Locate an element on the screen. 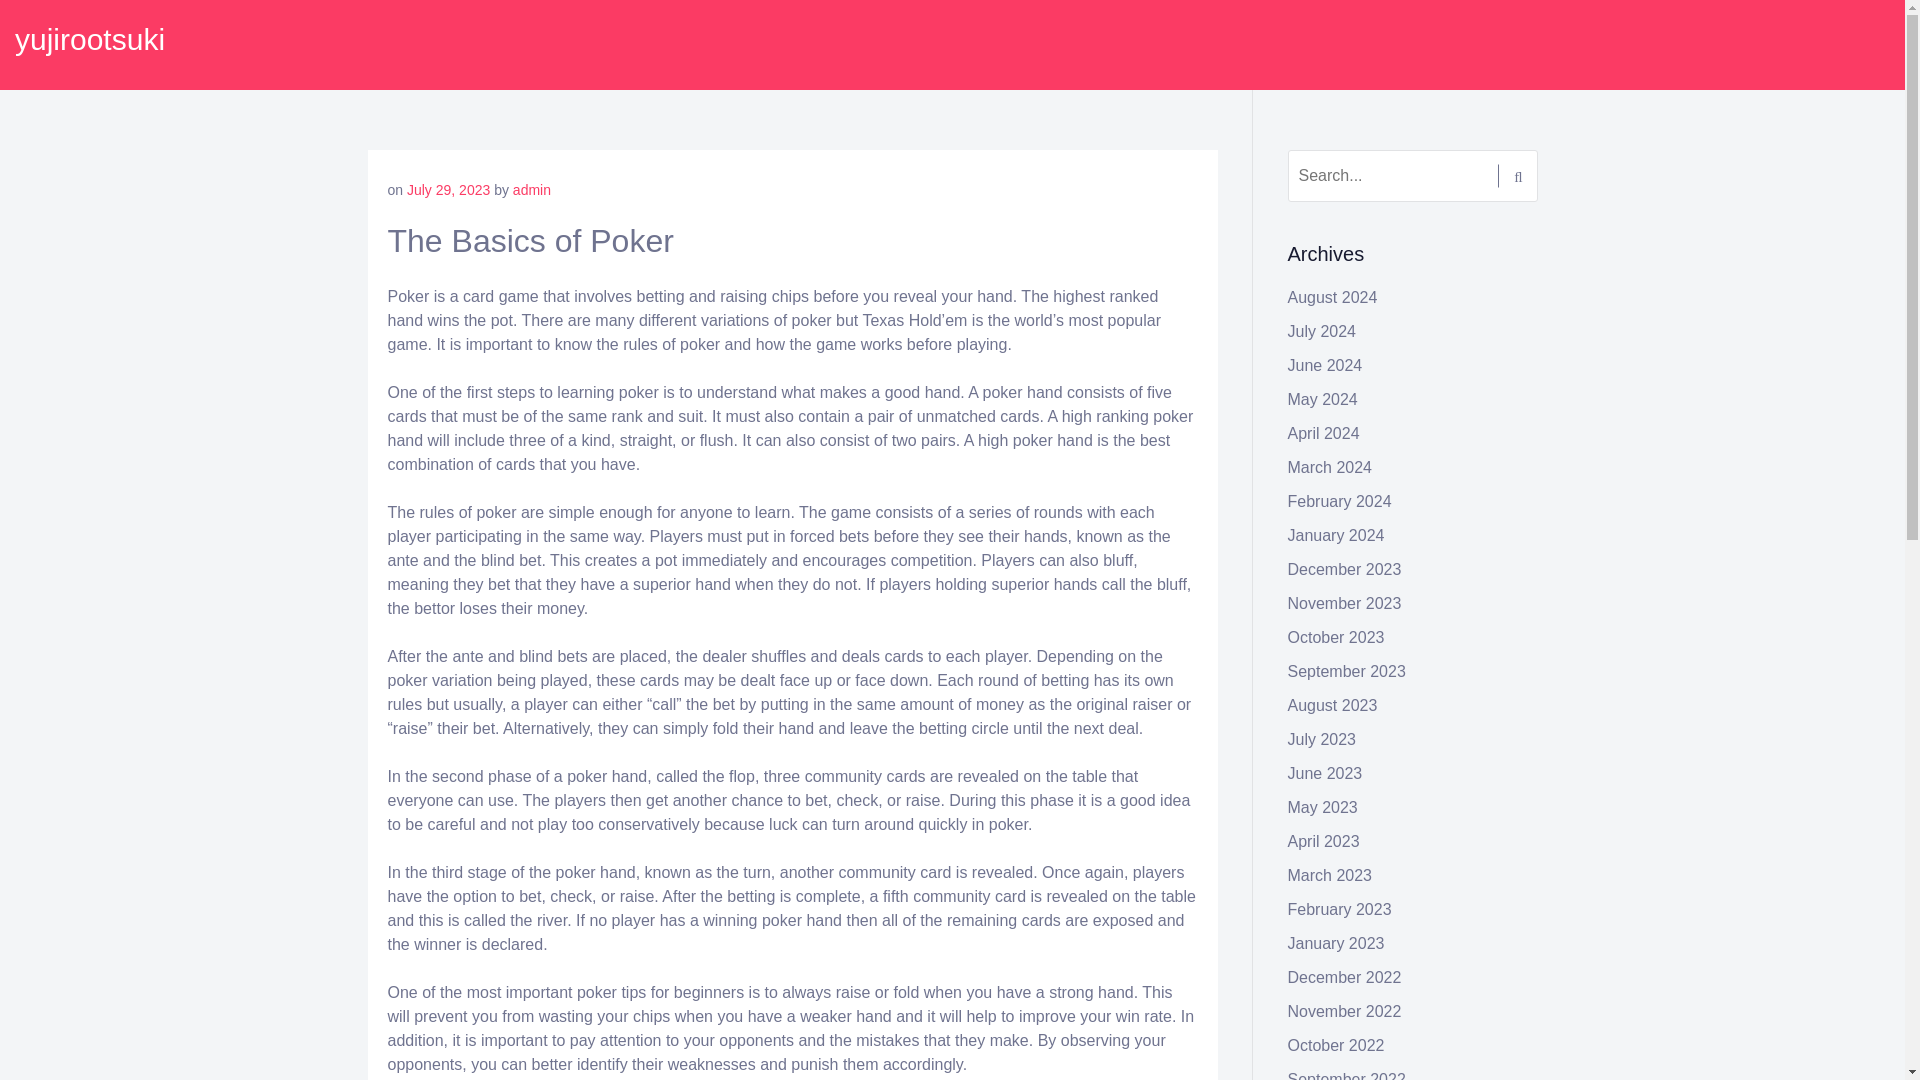  March 2024 is located at coordinates (1330, 468).